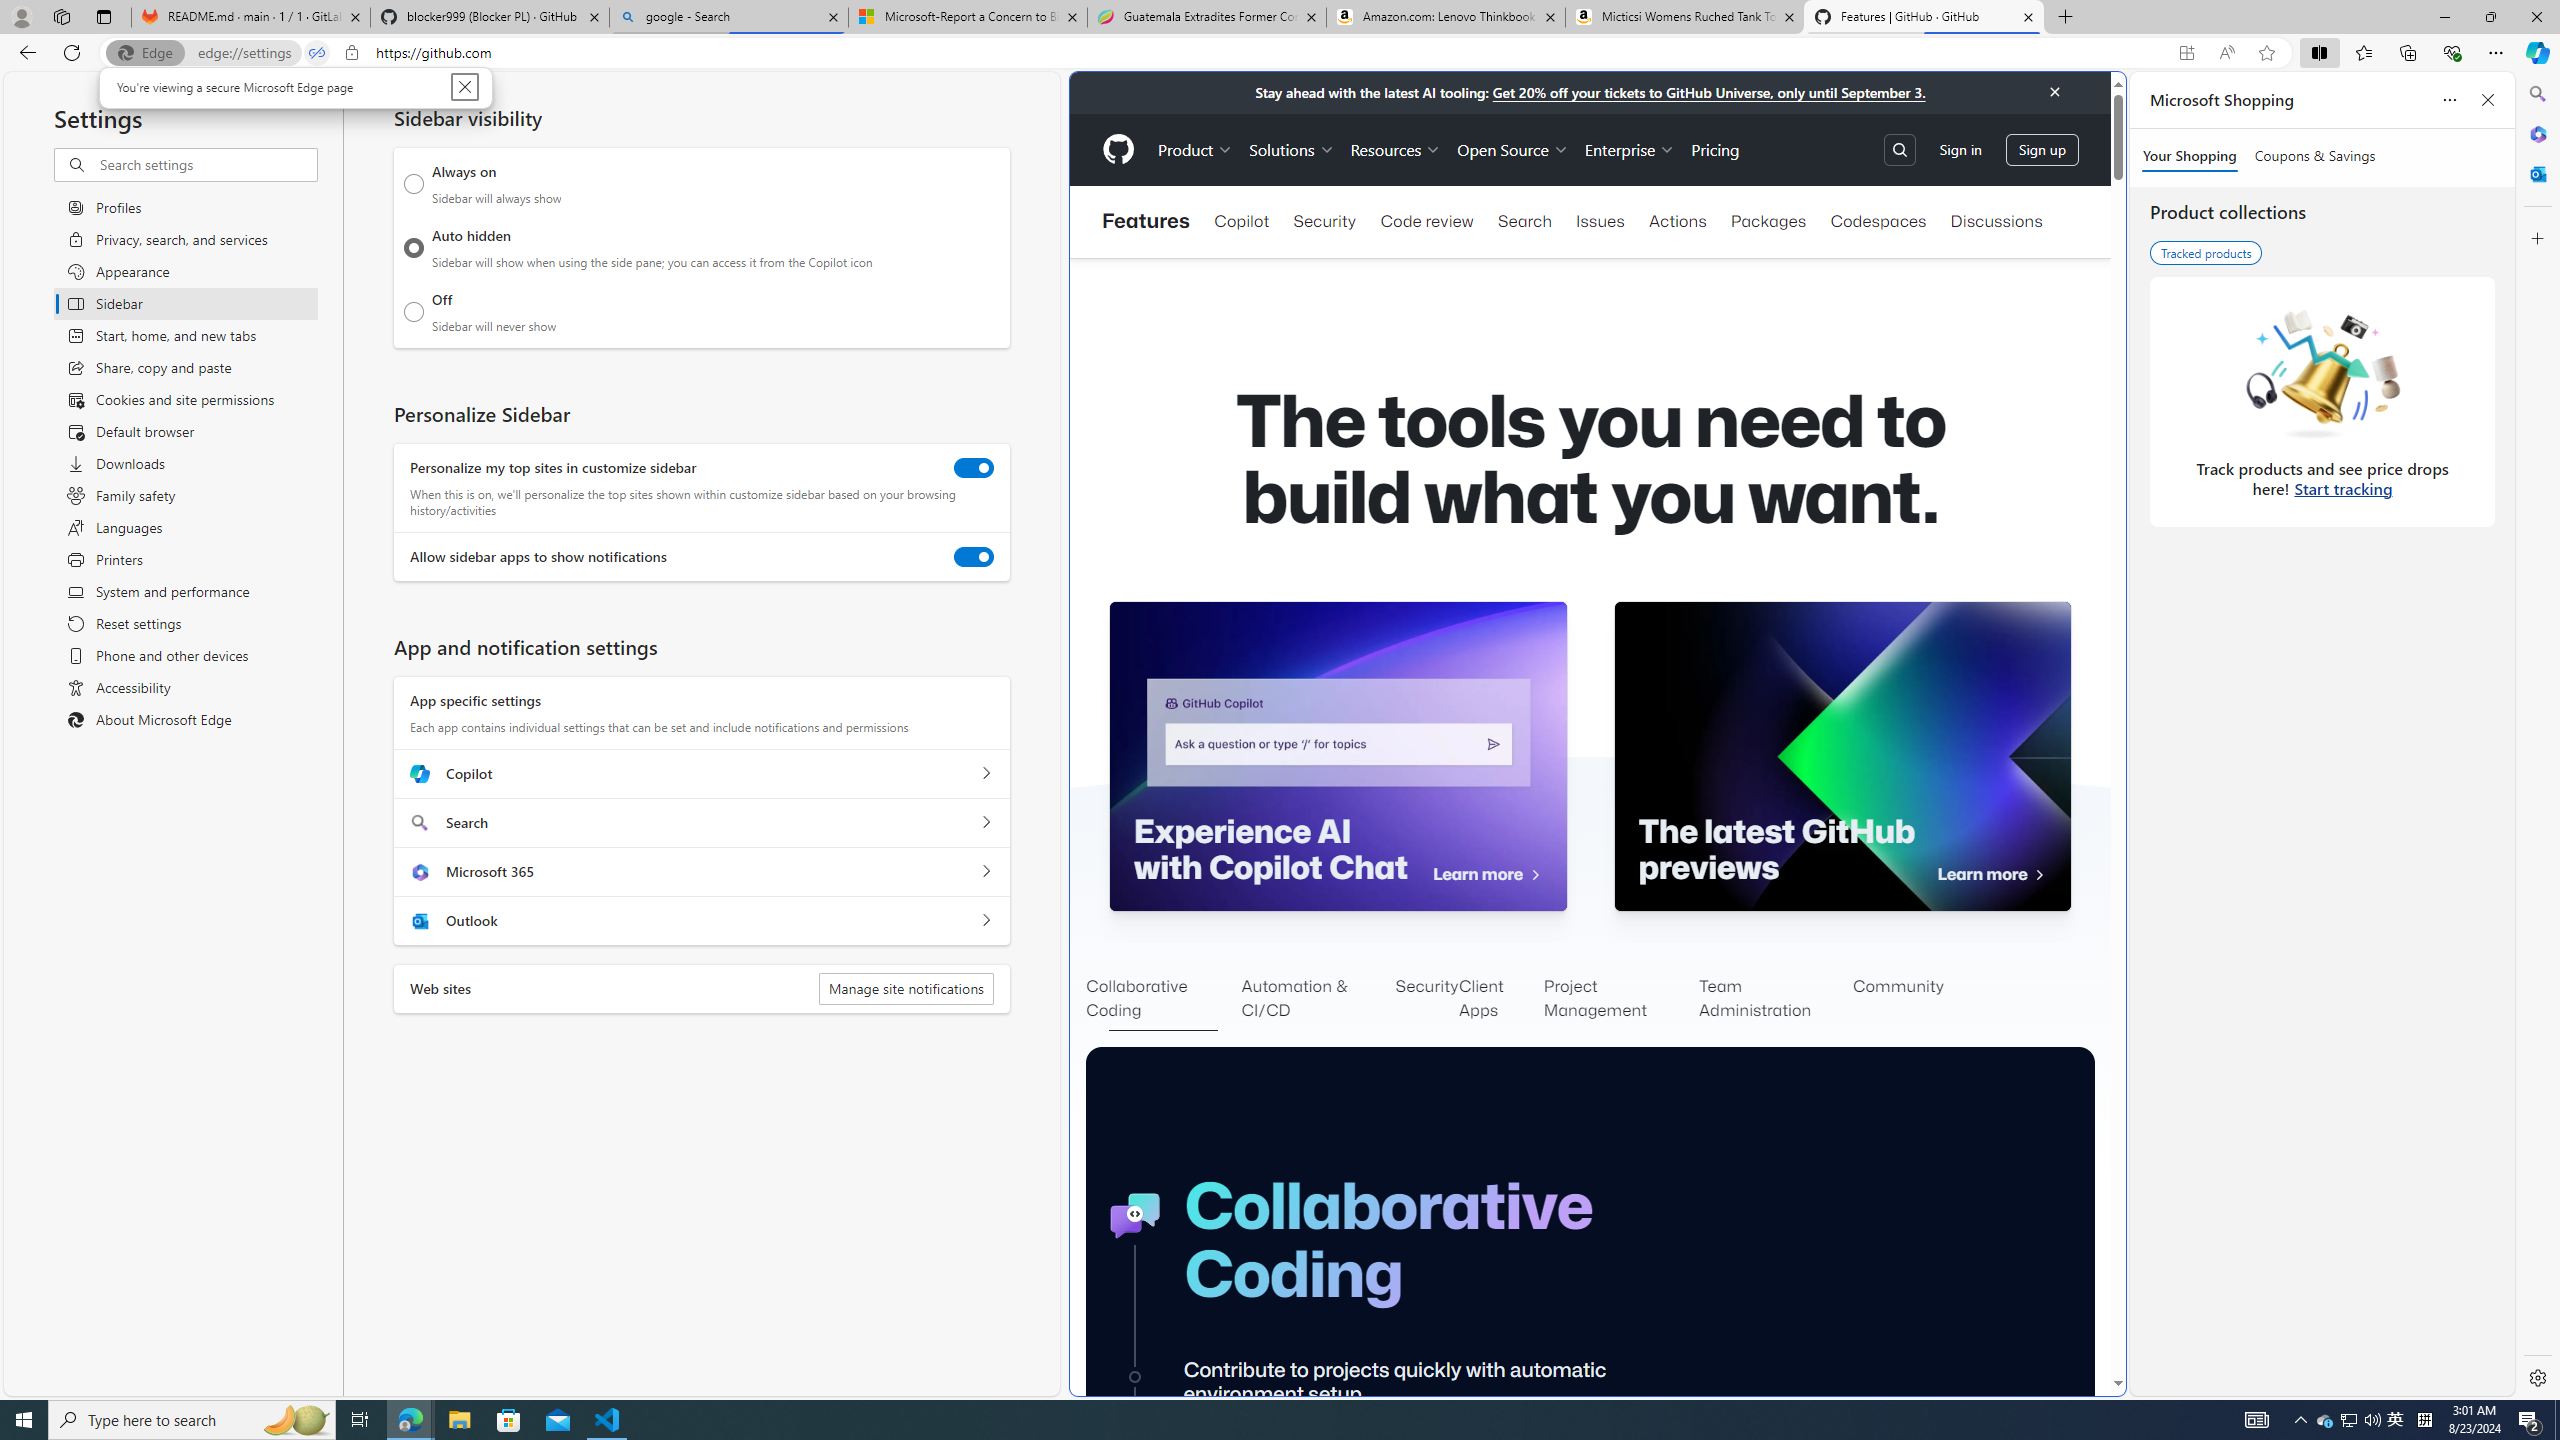  Describe the element at coordinates (1630, 149) in the screenshot. I see `Enterprise` at that location.